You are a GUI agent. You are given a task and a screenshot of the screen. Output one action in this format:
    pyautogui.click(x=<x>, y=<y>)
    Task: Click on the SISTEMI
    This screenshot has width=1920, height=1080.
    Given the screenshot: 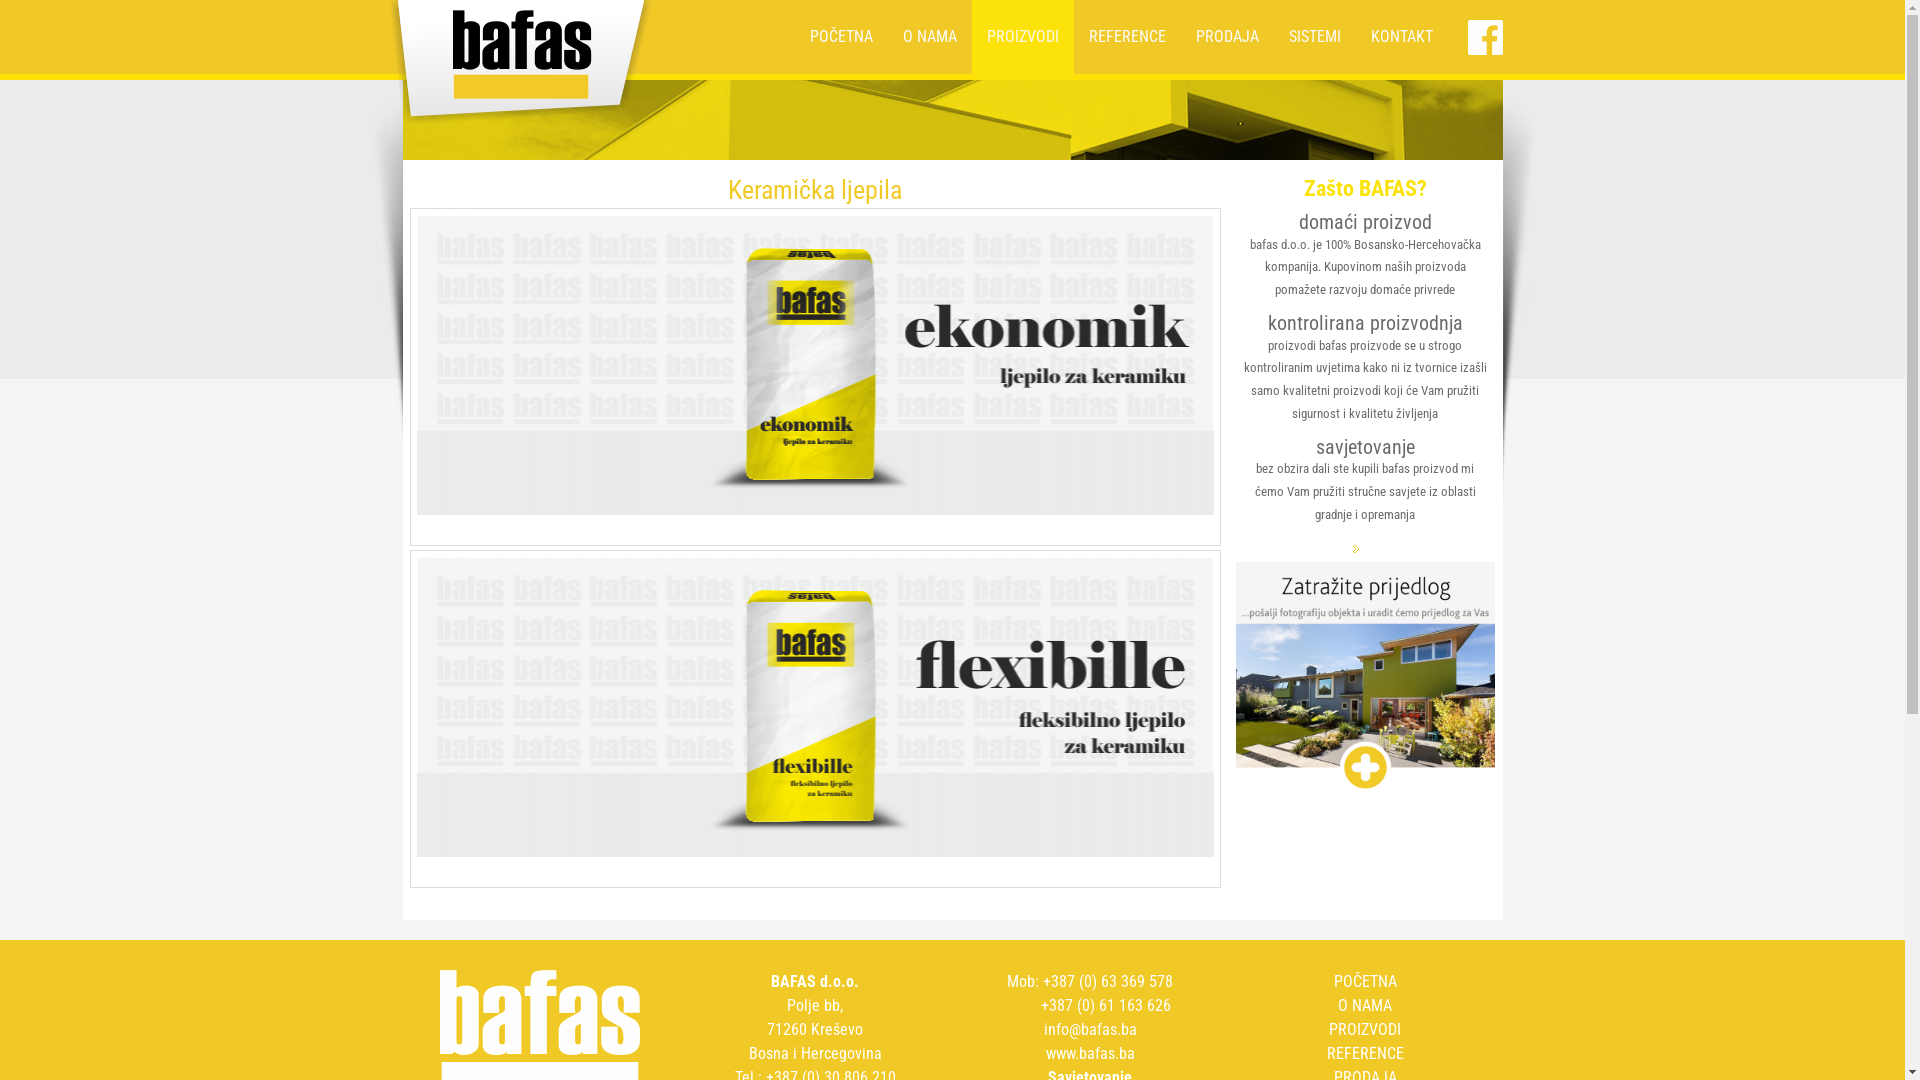 What is the action you would take?
    pyautogui.click(x=1315, y=37)
    